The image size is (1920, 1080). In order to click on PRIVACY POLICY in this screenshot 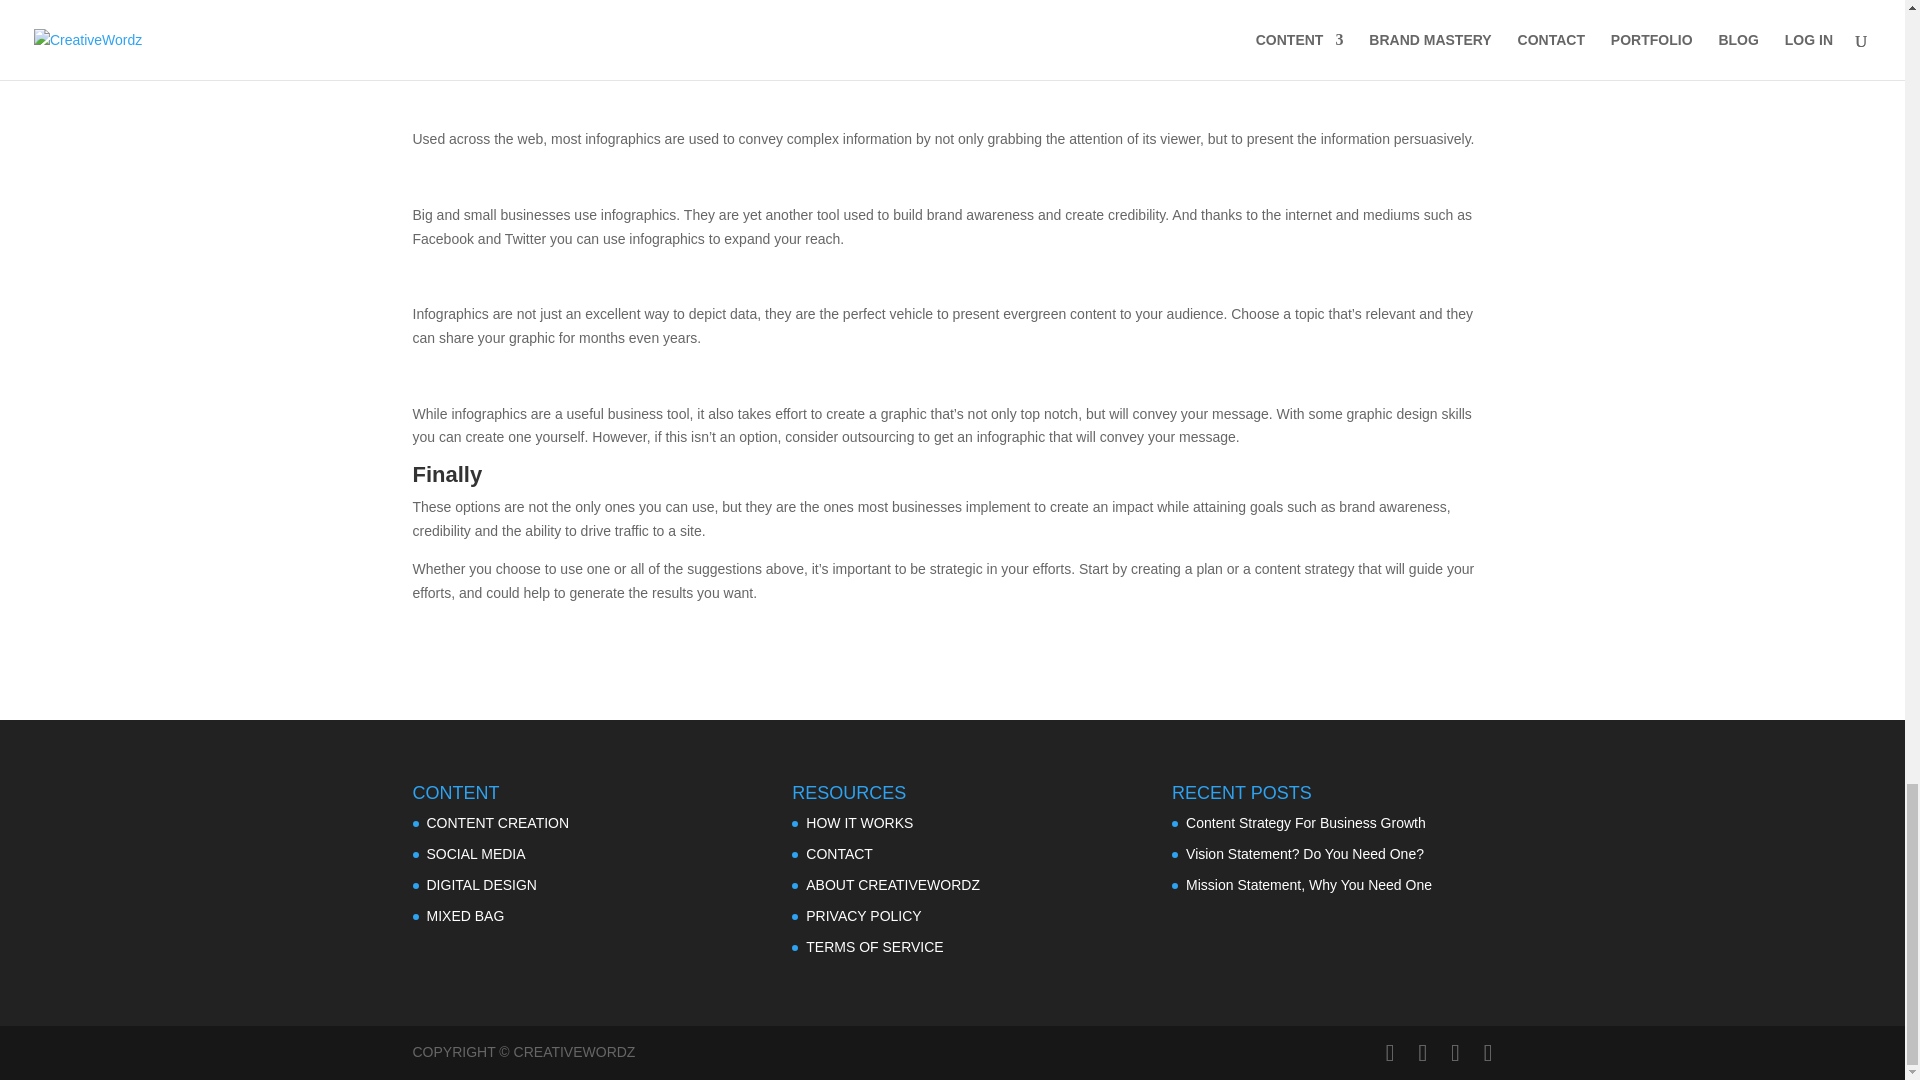, I will do `click(864, 916)`.